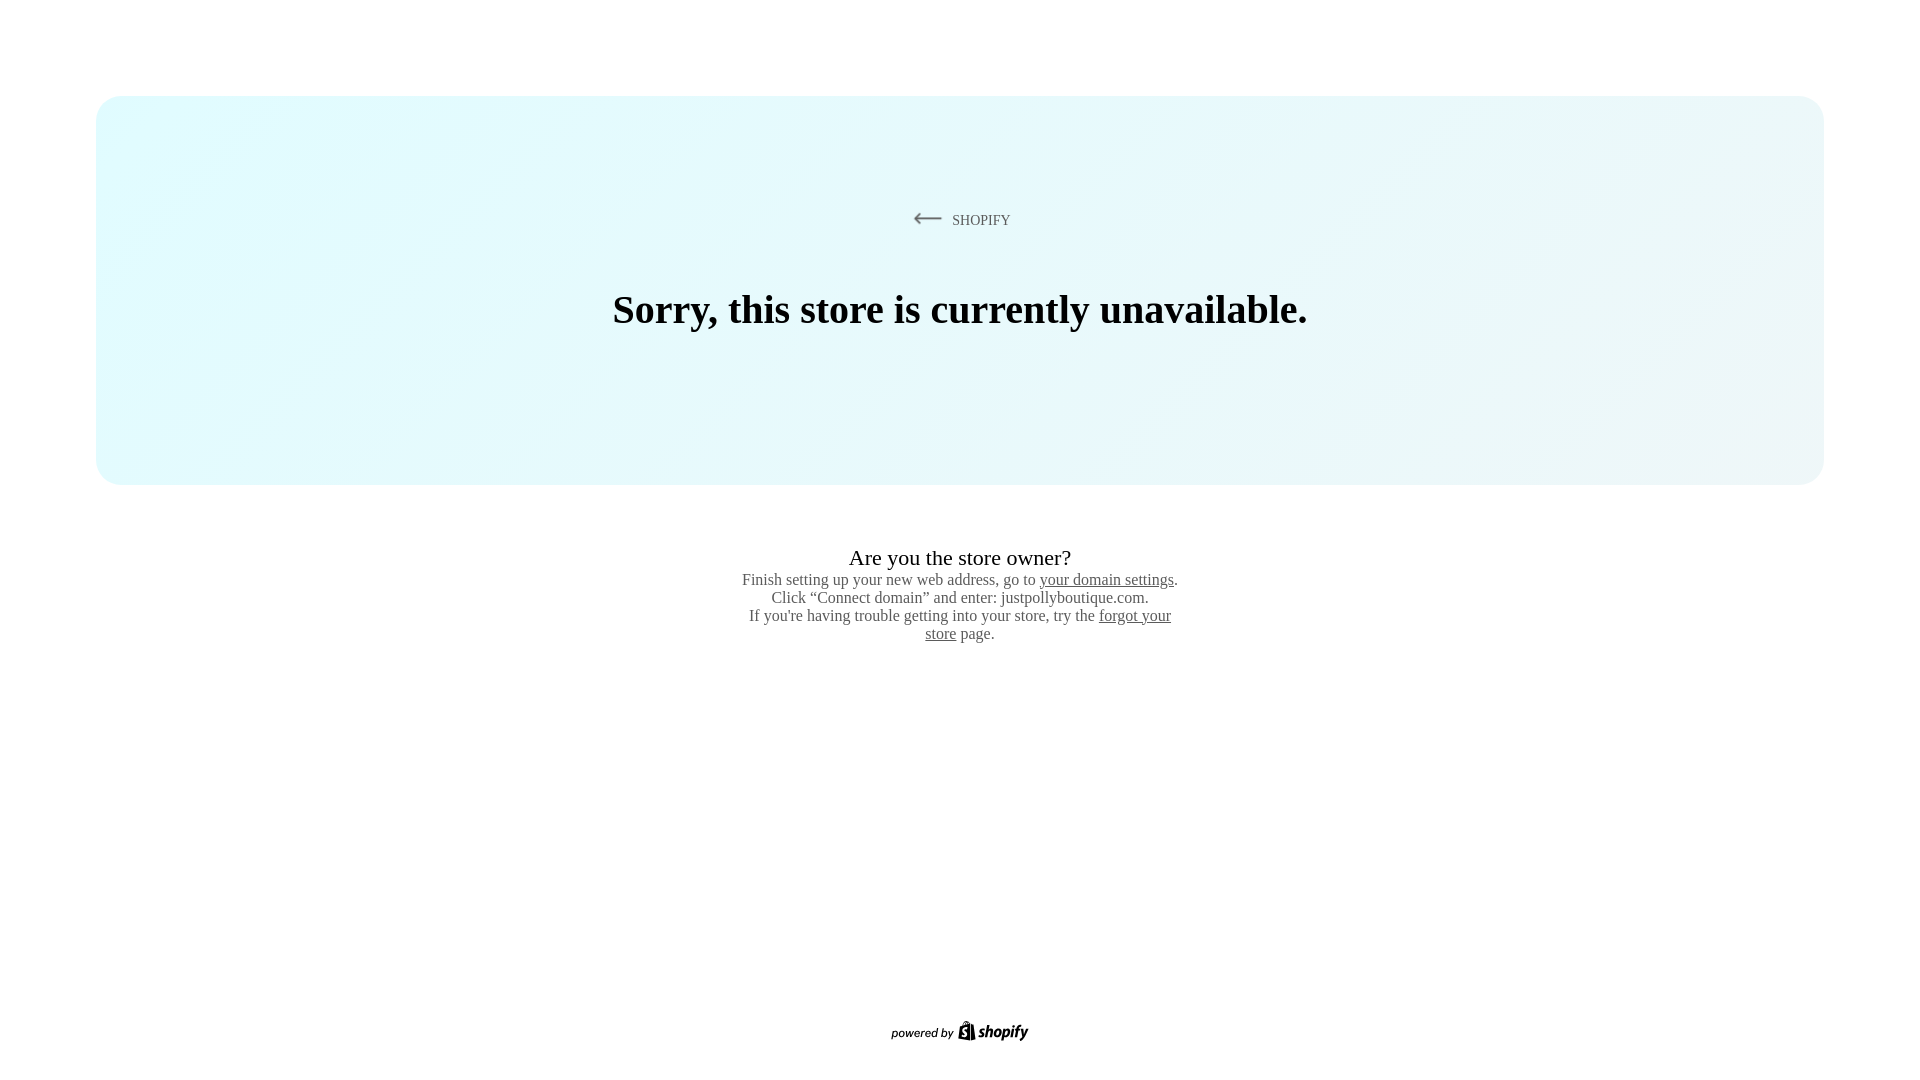 The image size is (1920, 1080). What do you see at coordinates (1048, 624) in the screenshot?
I see `forgot your store` at bounding box center [1048, 624].